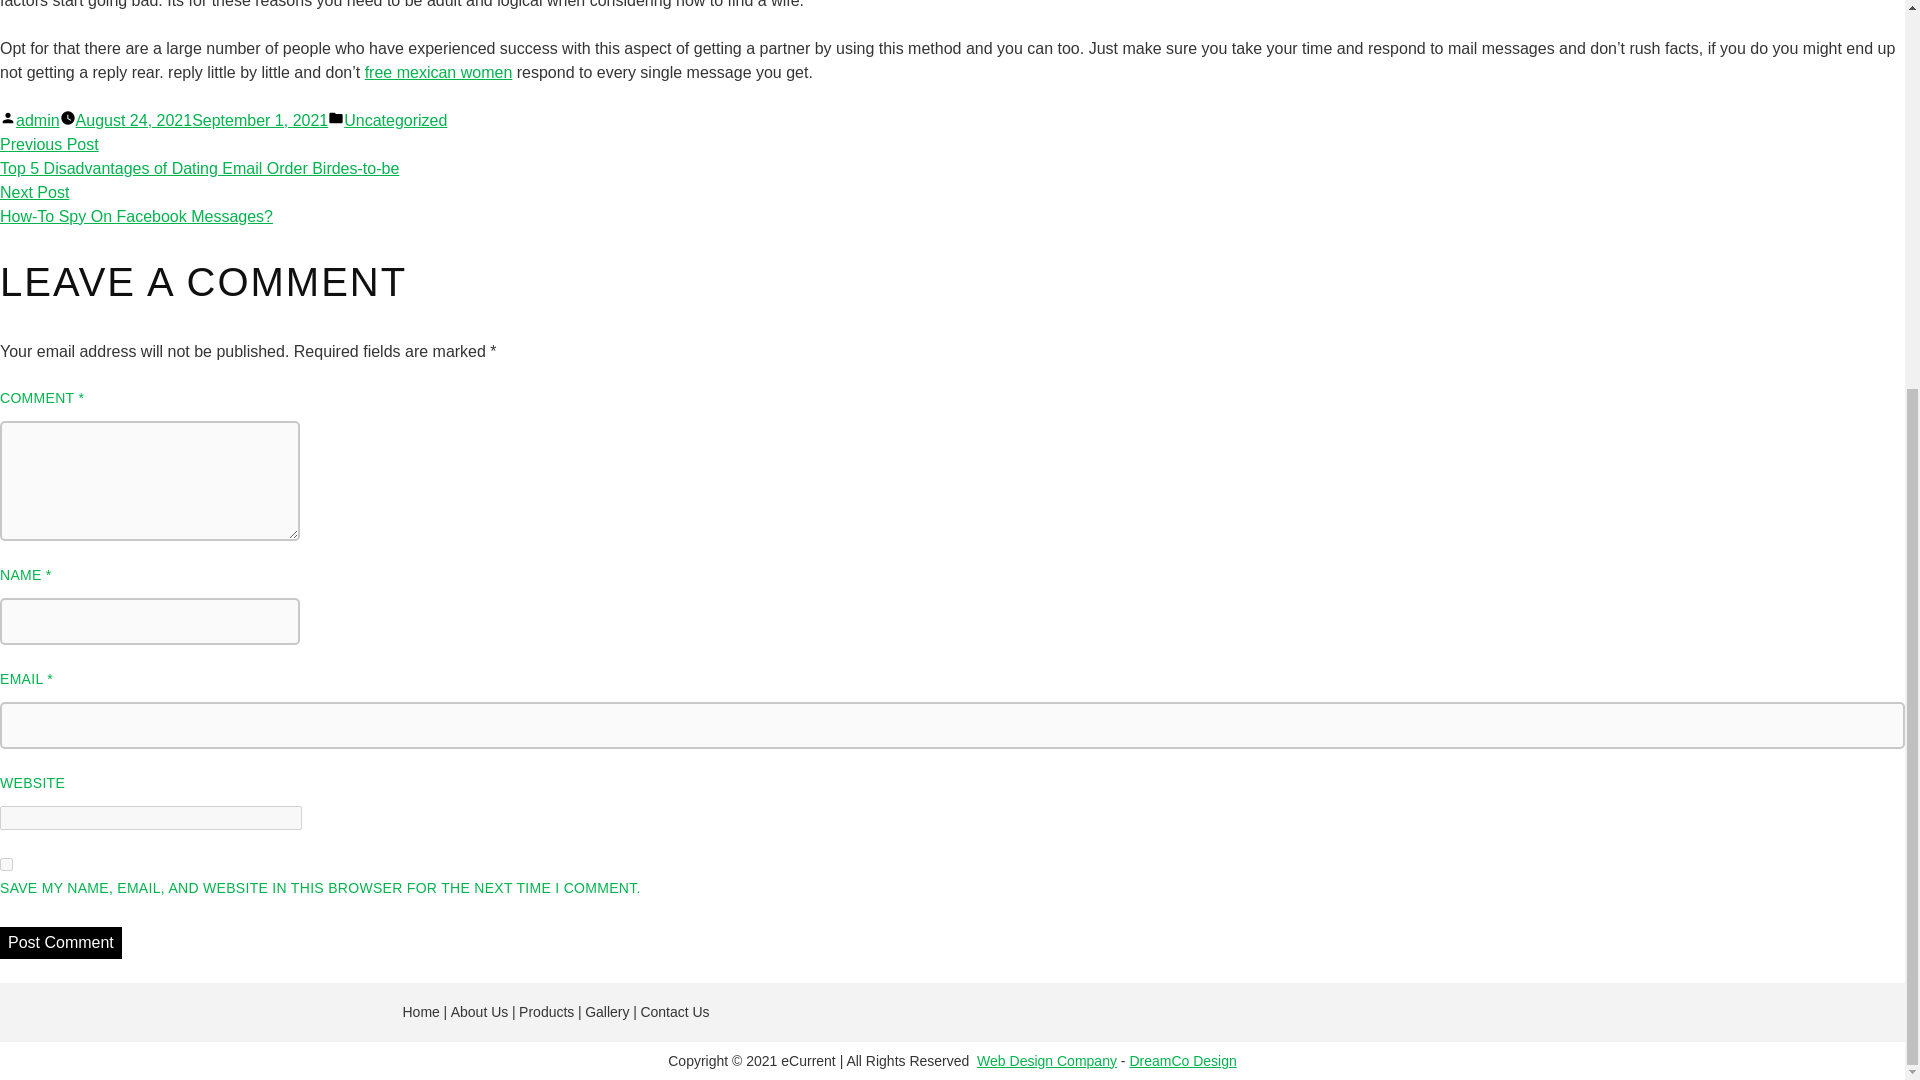 Image resolution: width=1920 pixels, height=1080 pixels. What do you see at coordinates (438, 72) in the screenshot?
I see `free mexican women` at bounding box center [438, 72].